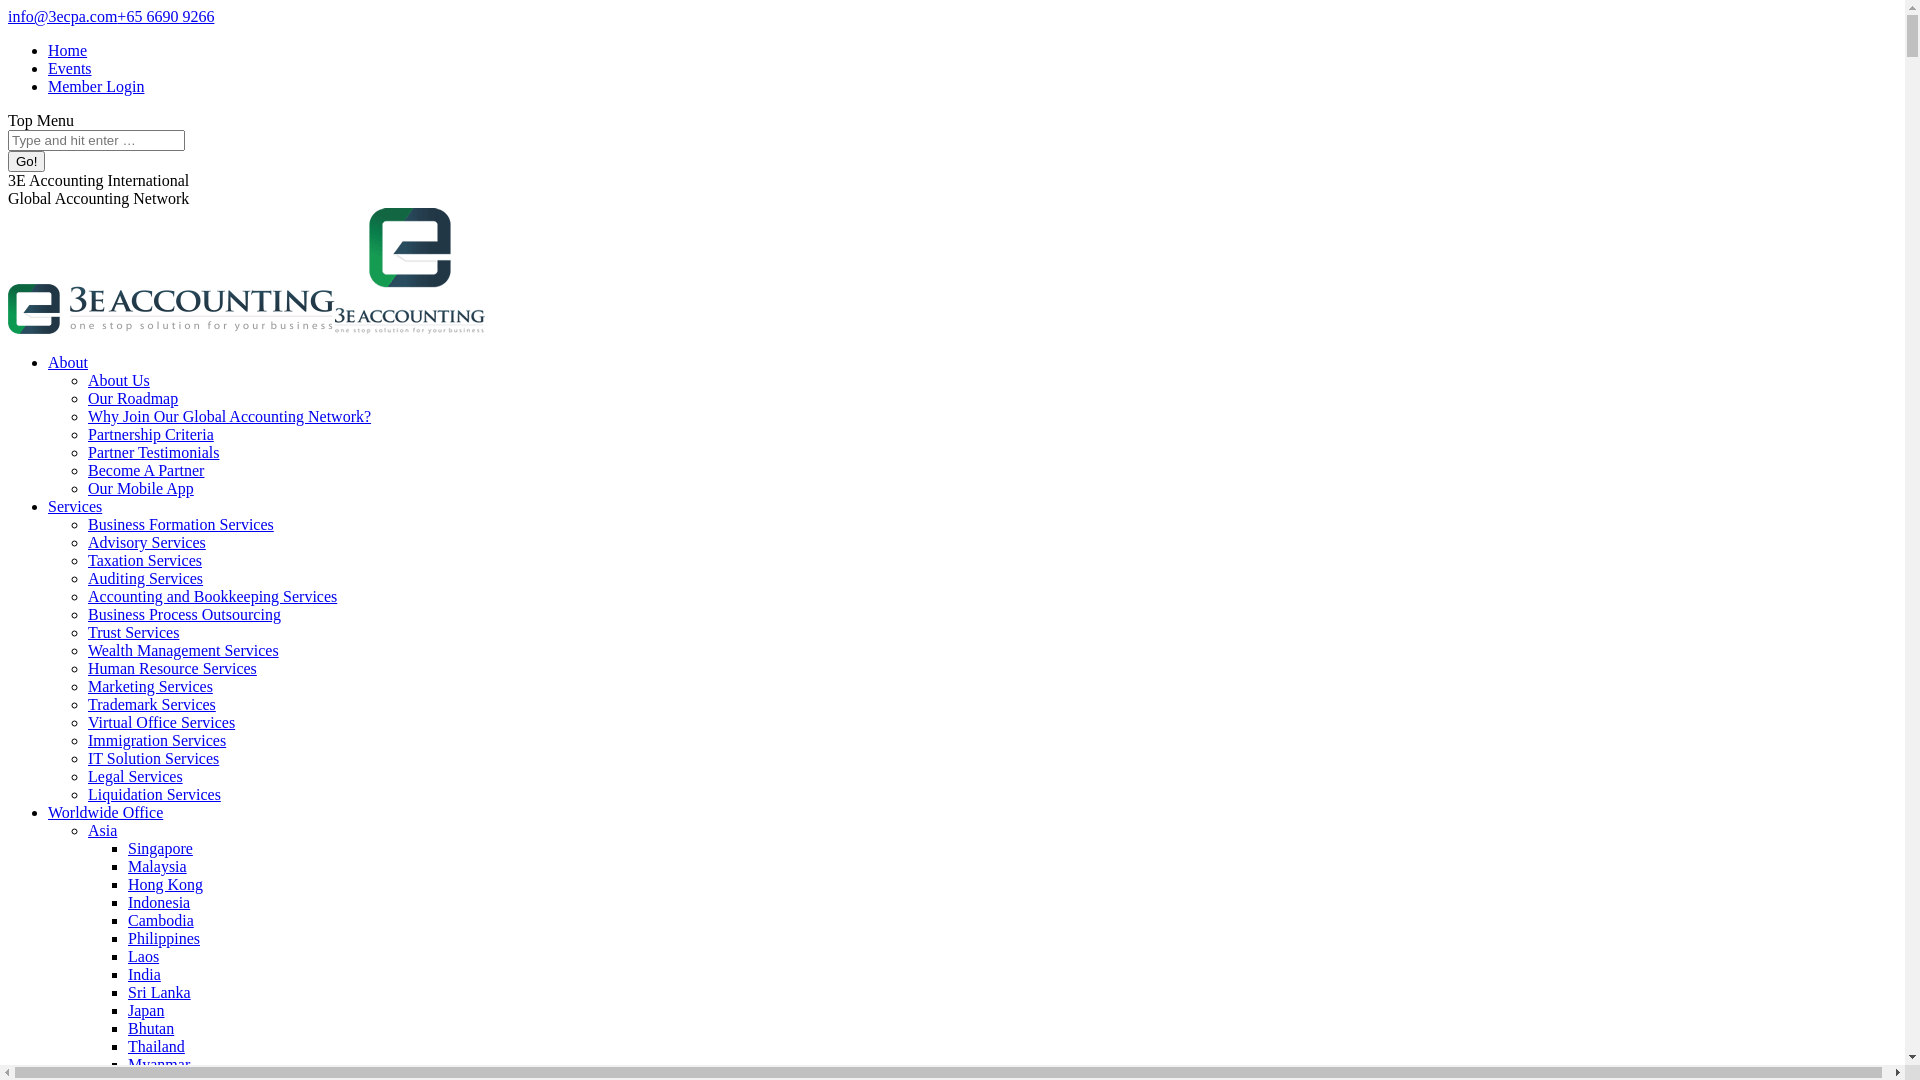 The image size is (1920, 1080). Describe the element at coordinates (159, 902) in the screenshot. I see `Indonesia` at that location.